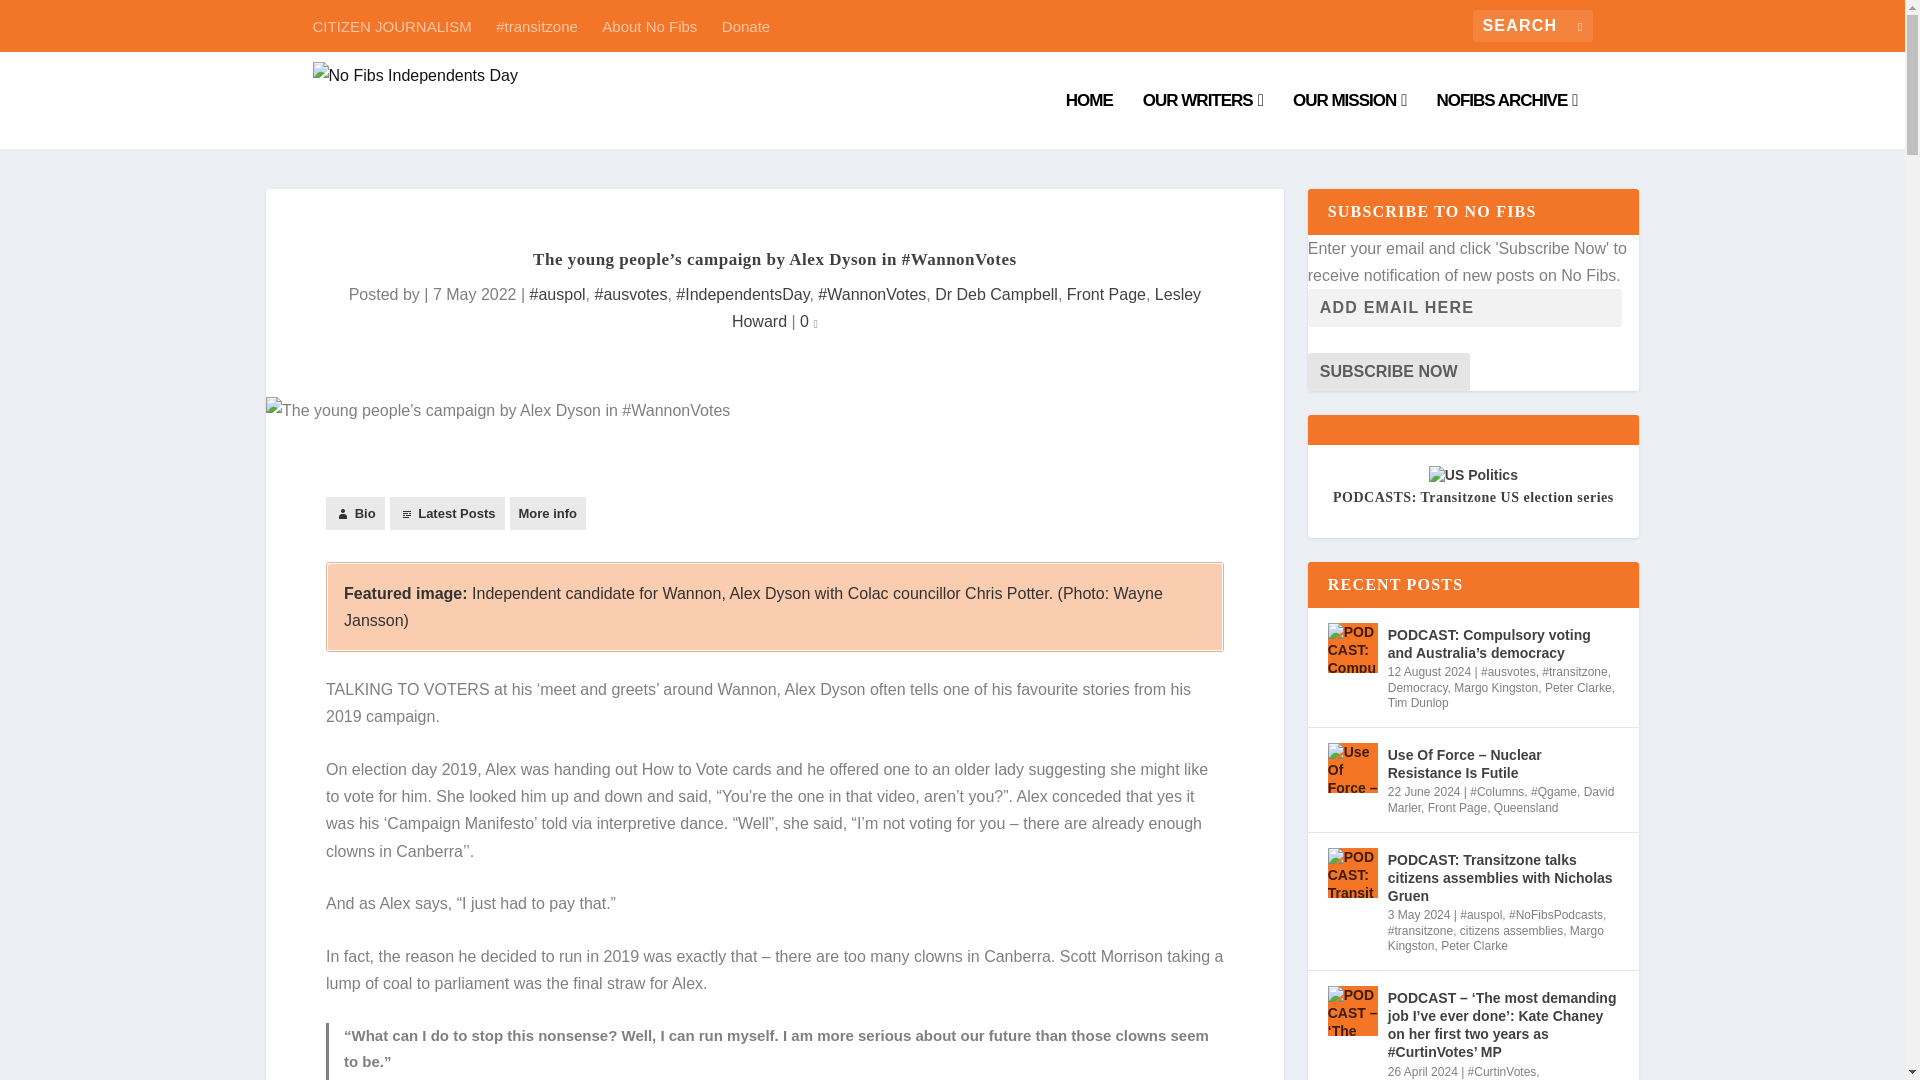 This screenshot has width=1920, height=1080. What do you see at coordinates (808, 322) in the screenshot?
I see `0` at bounding box center [808, 322].